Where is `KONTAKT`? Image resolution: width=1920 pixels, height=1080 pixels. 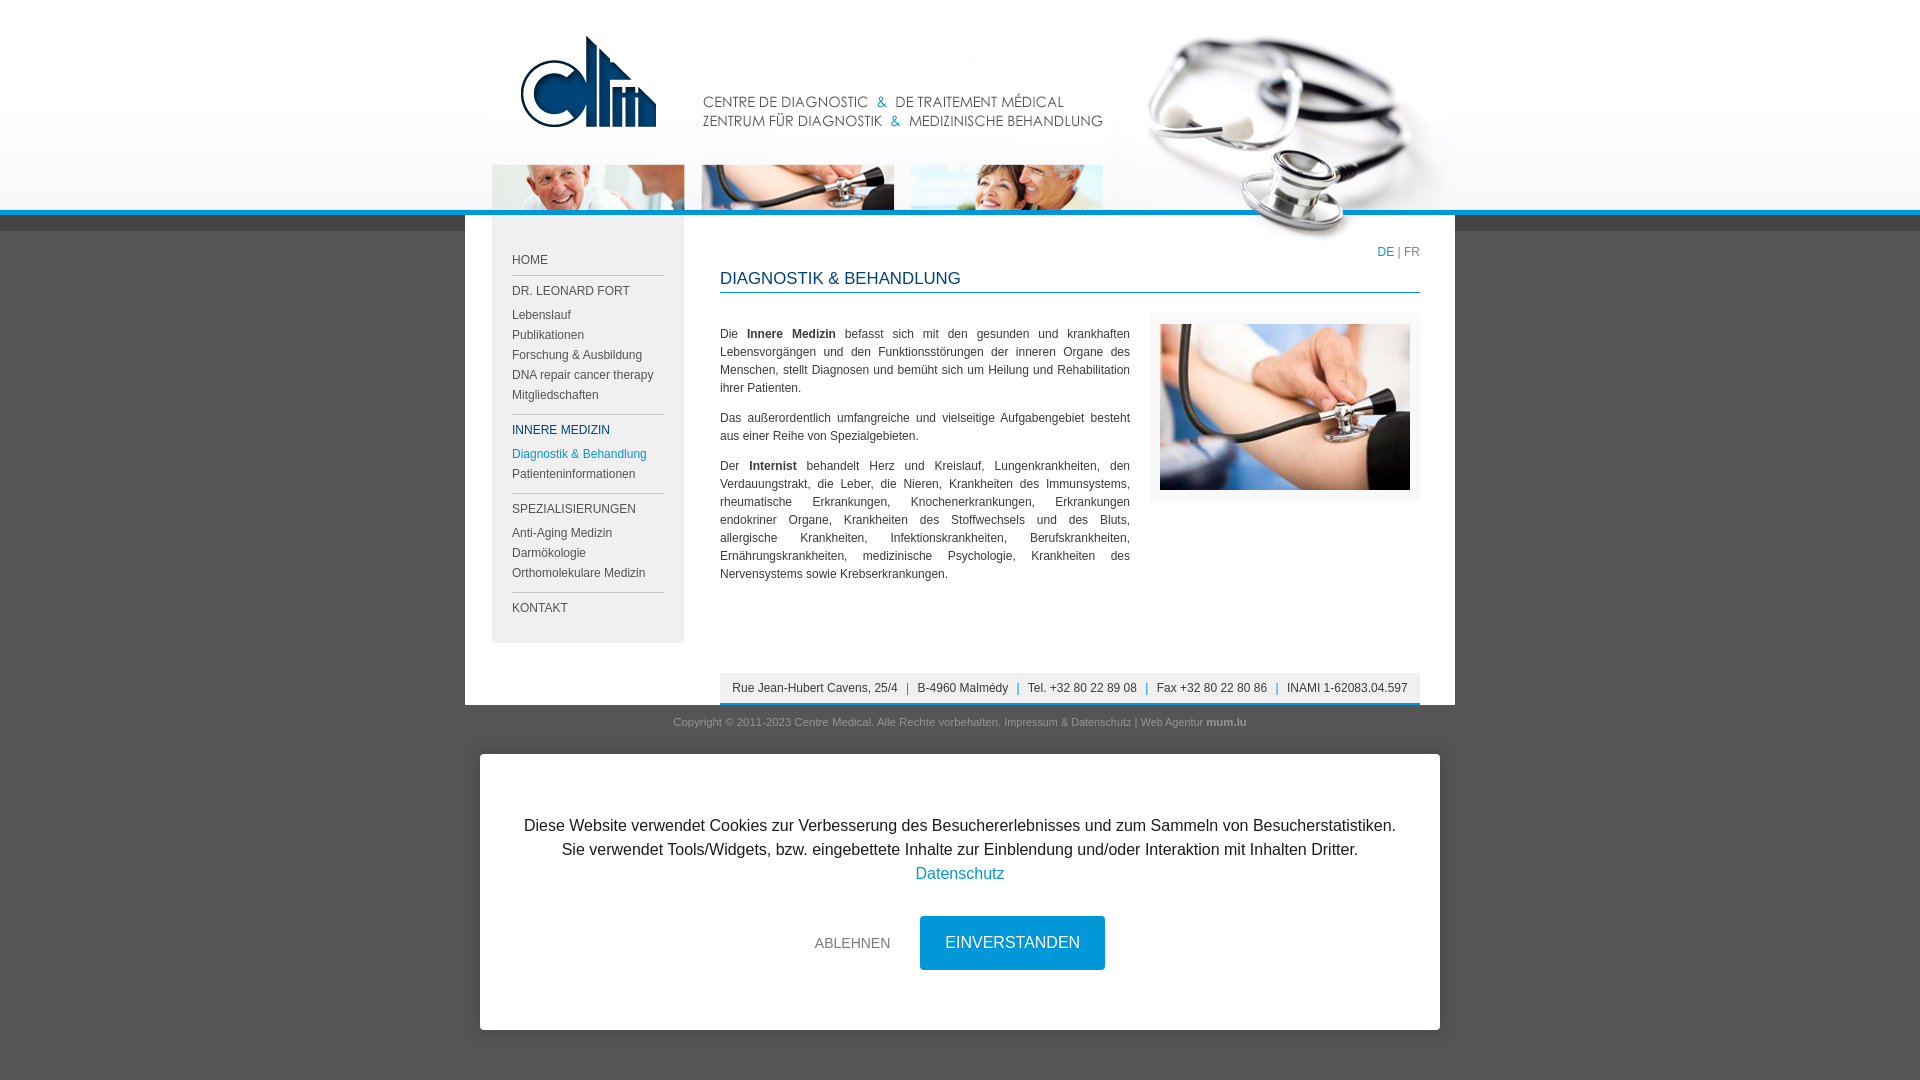 KONTAKT is located at coordinates (540, 608).